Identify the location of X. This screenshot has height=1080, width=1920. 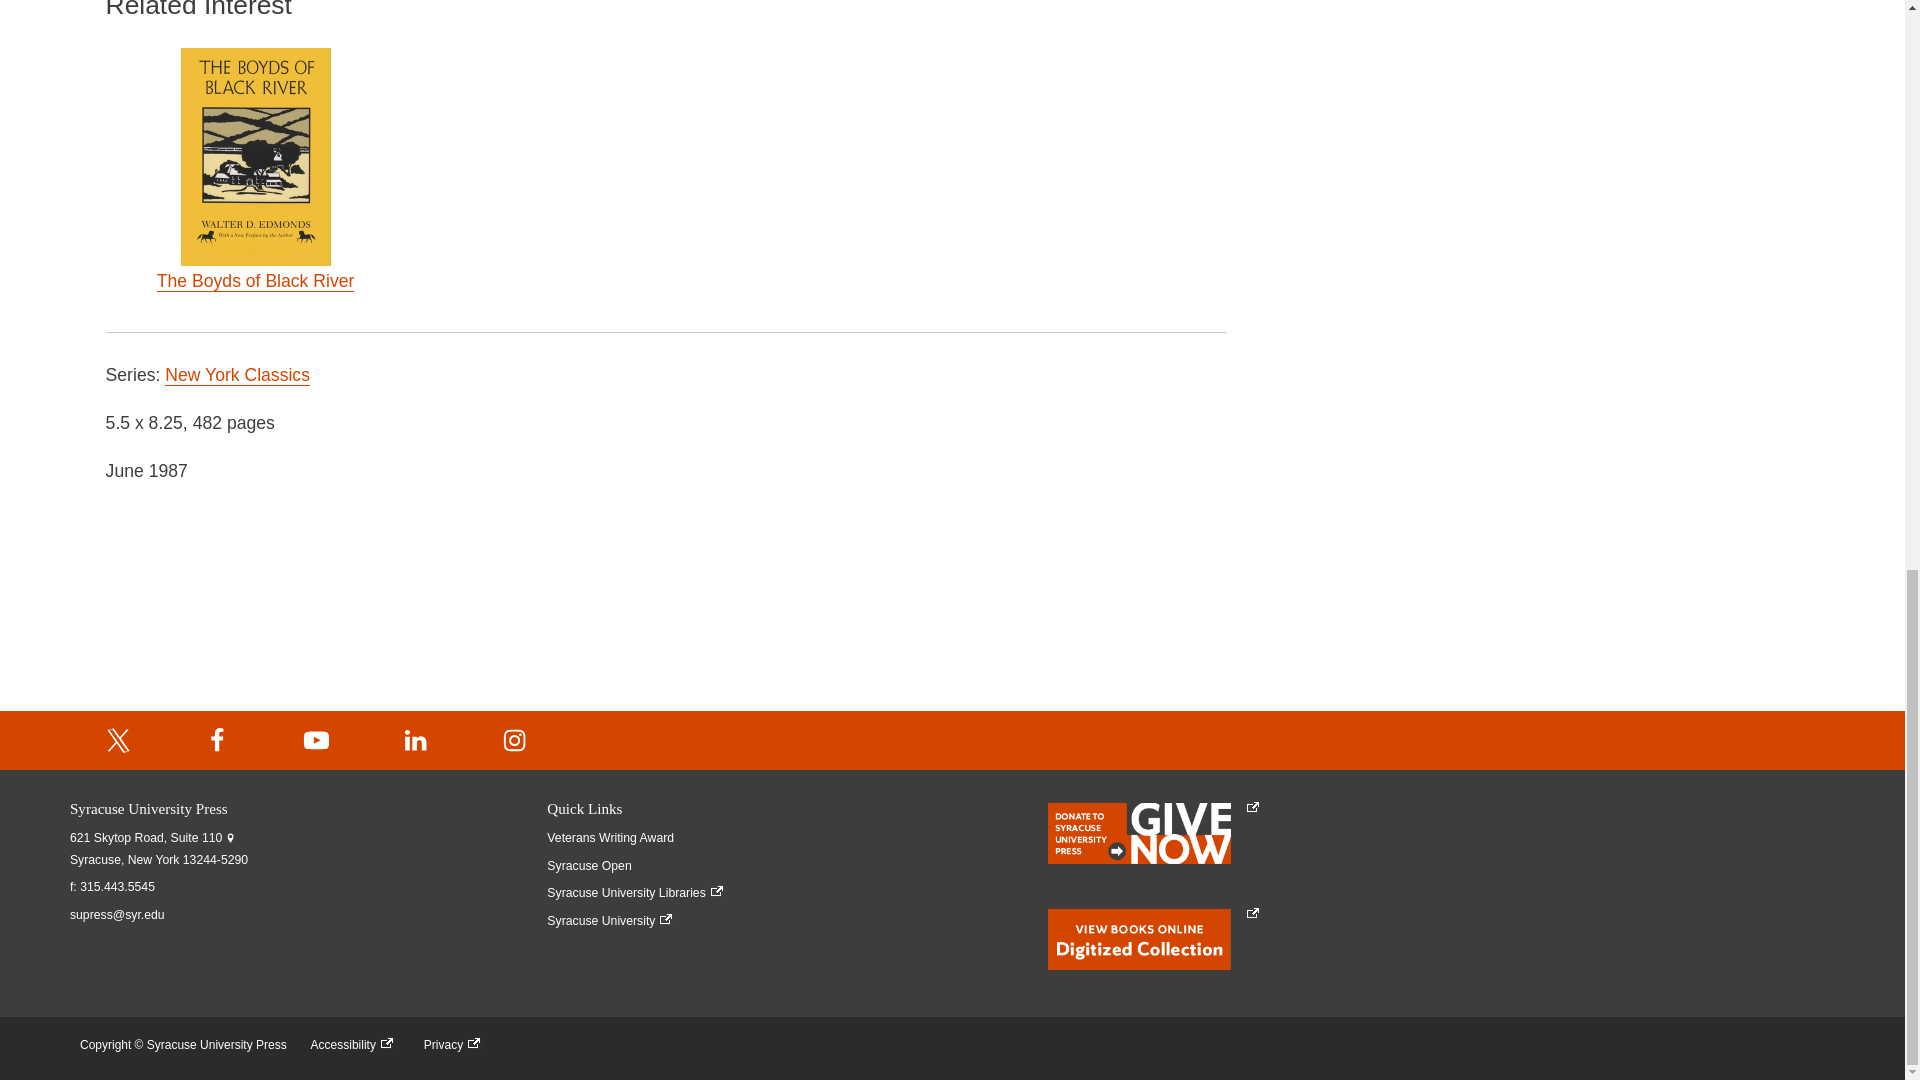
(118, 740).